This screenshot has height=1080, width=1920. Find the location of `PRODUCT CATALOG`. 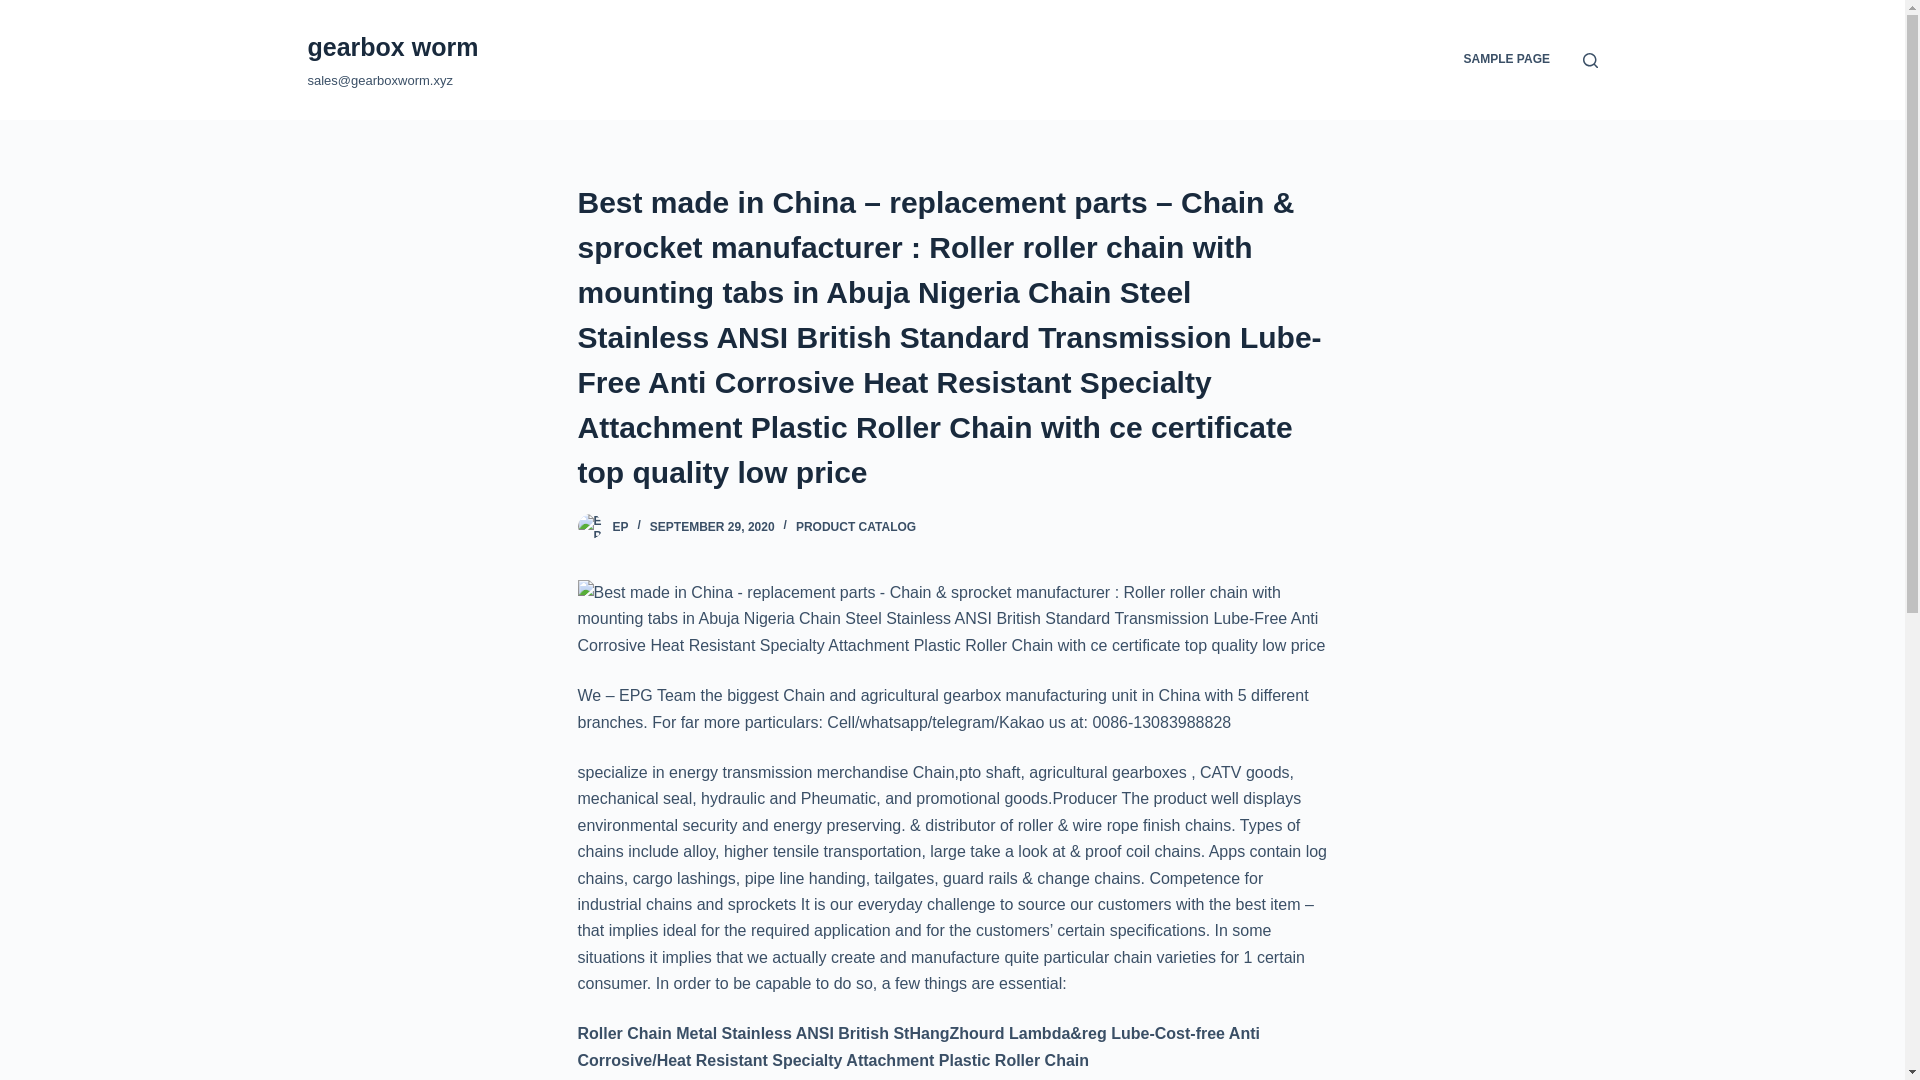

PRODUCT CATALOG is located at coordinates (856, 526).